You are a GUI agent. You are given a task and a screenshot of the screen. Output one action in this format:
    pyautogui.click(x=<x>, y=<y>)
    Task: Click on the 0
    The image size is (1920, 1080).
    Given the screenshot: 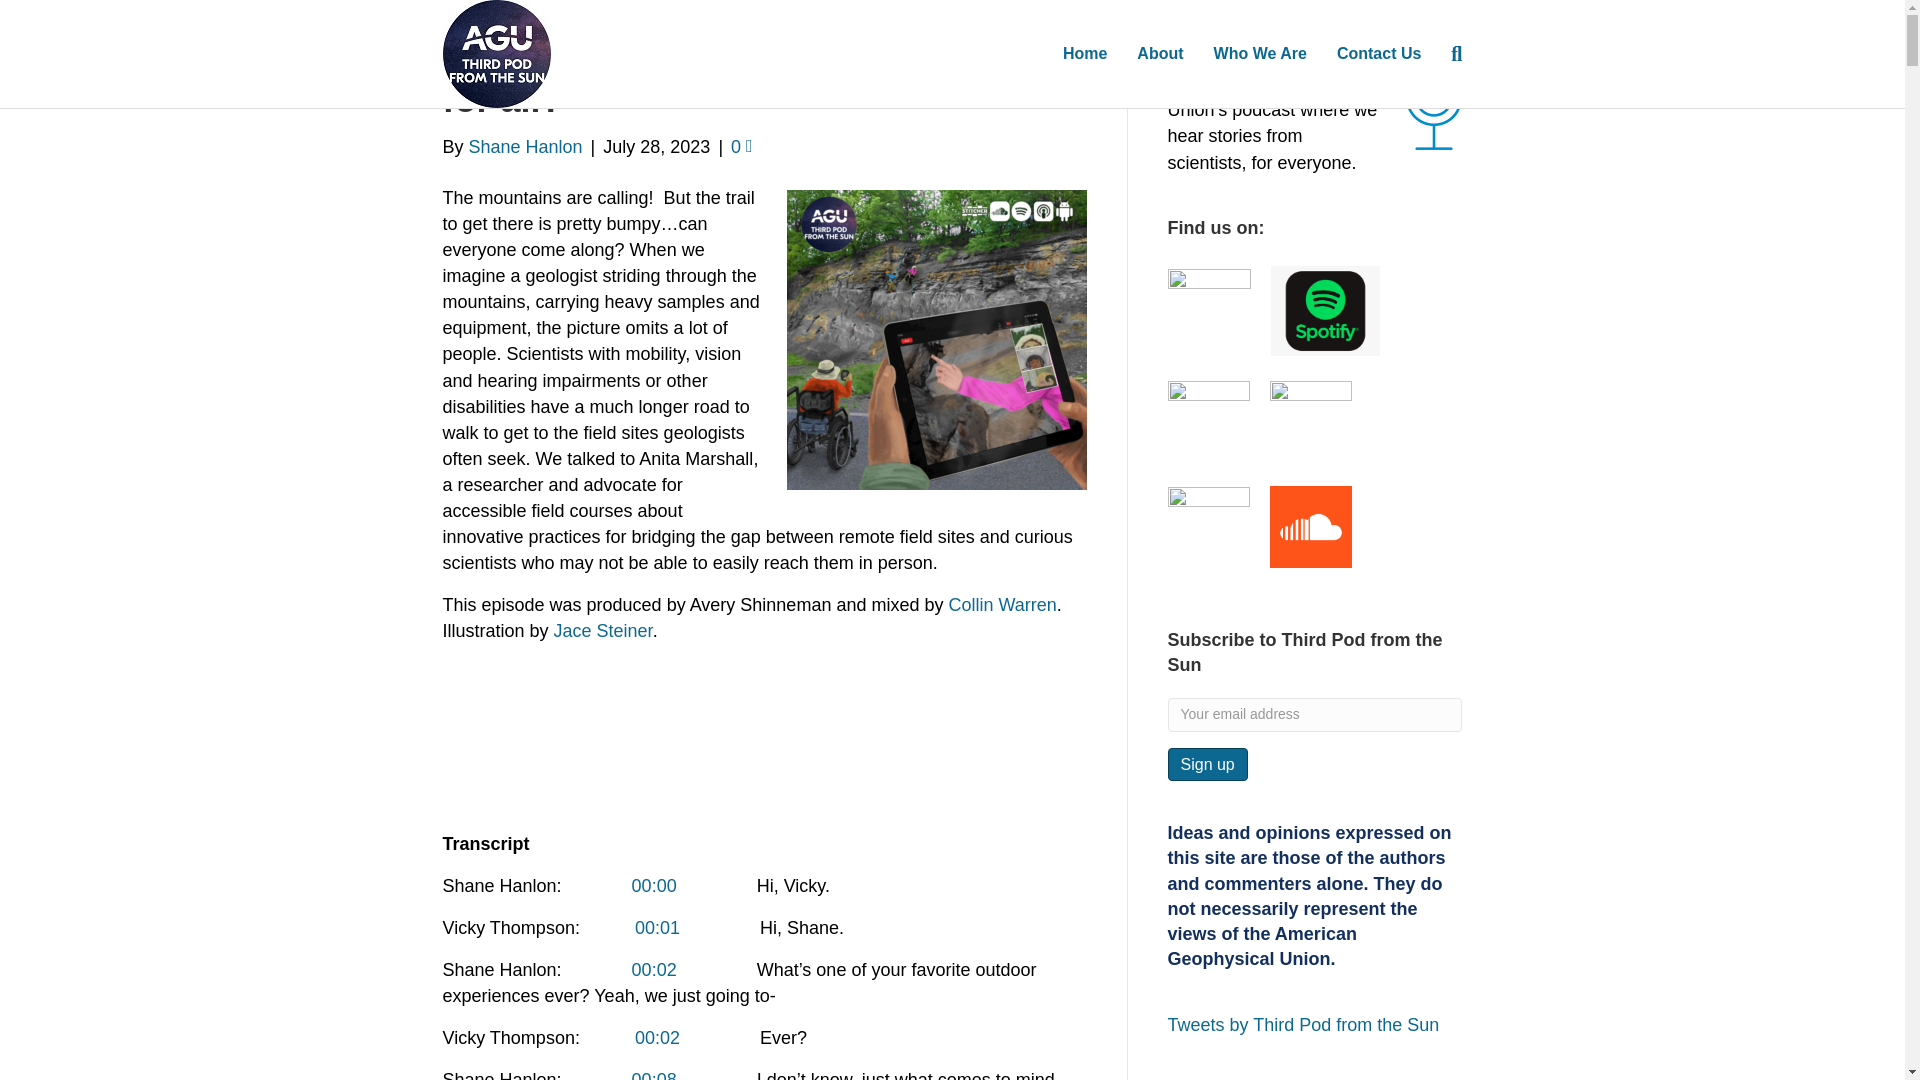 What is the action you would take?
    pyautogui.click(x=742, y=146)
    